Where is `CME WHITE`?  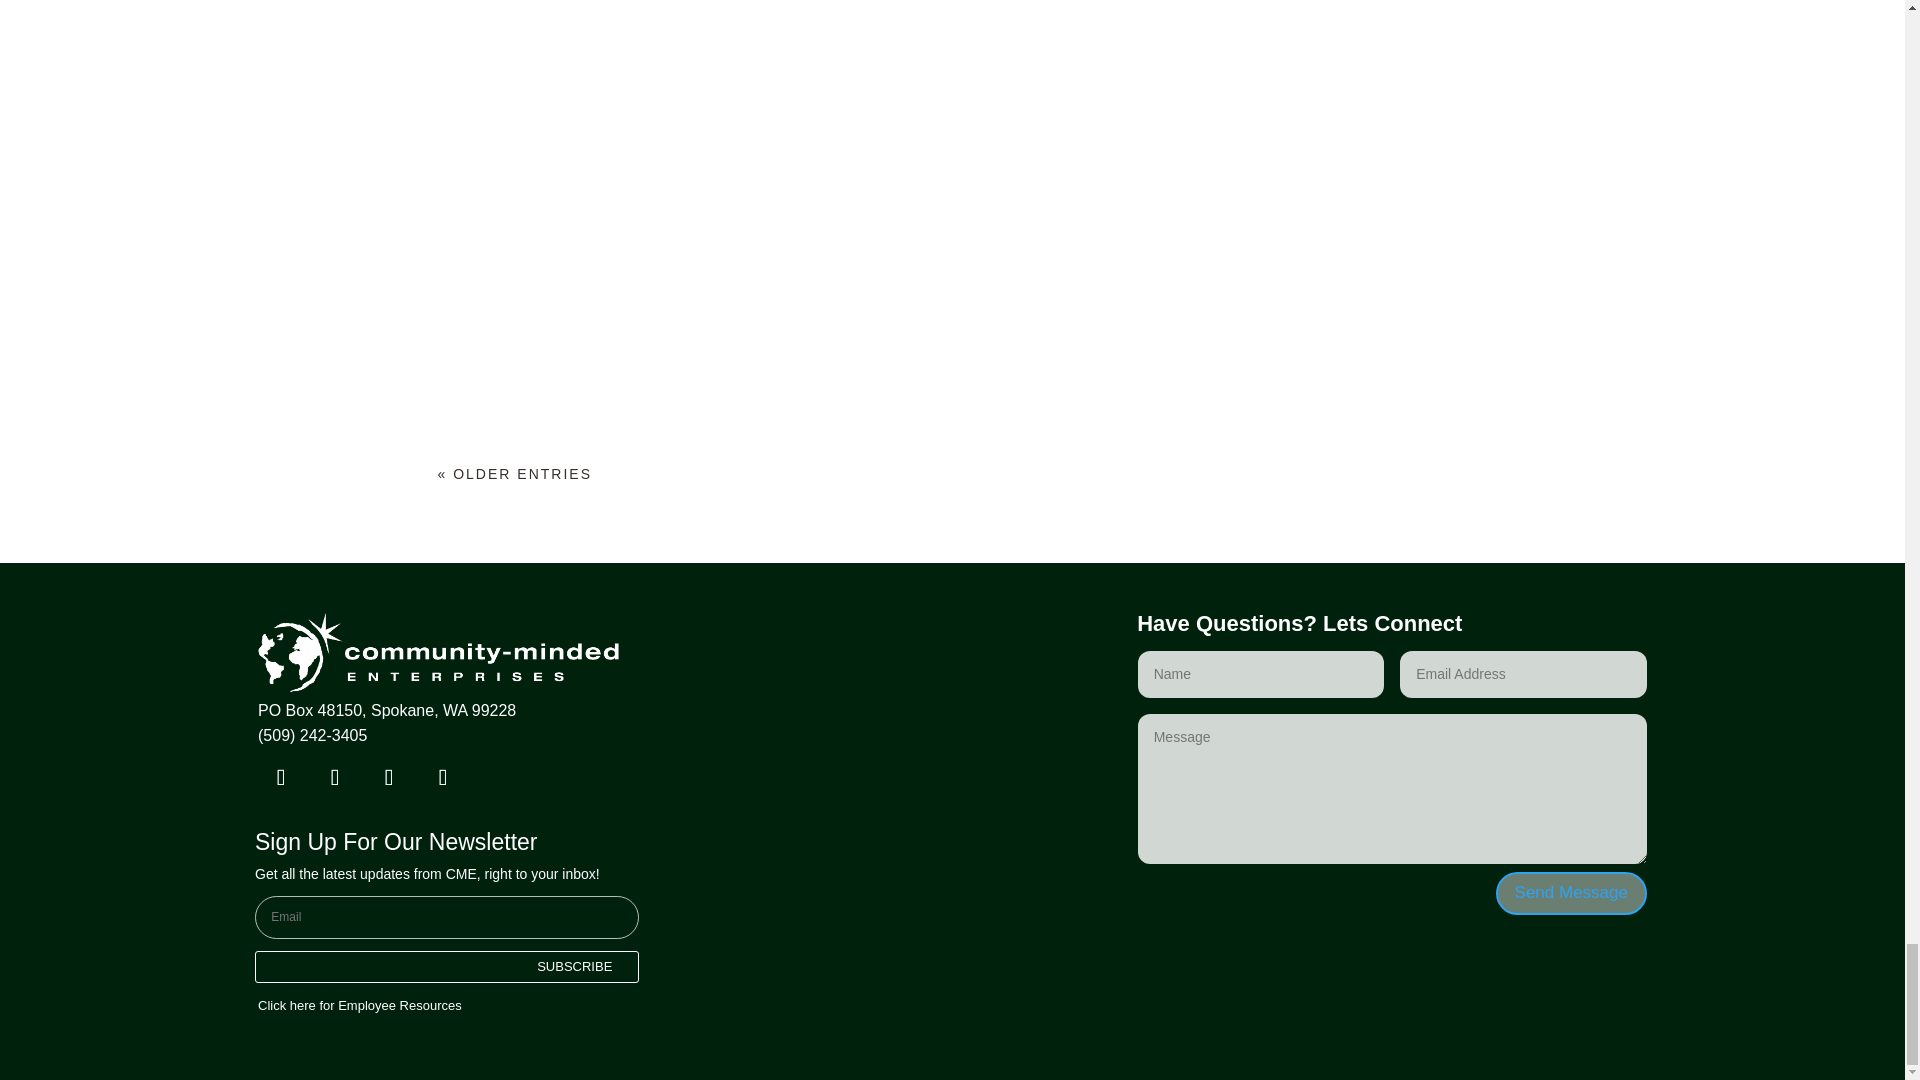
CME WHITE is located at coordinates (438, 652).